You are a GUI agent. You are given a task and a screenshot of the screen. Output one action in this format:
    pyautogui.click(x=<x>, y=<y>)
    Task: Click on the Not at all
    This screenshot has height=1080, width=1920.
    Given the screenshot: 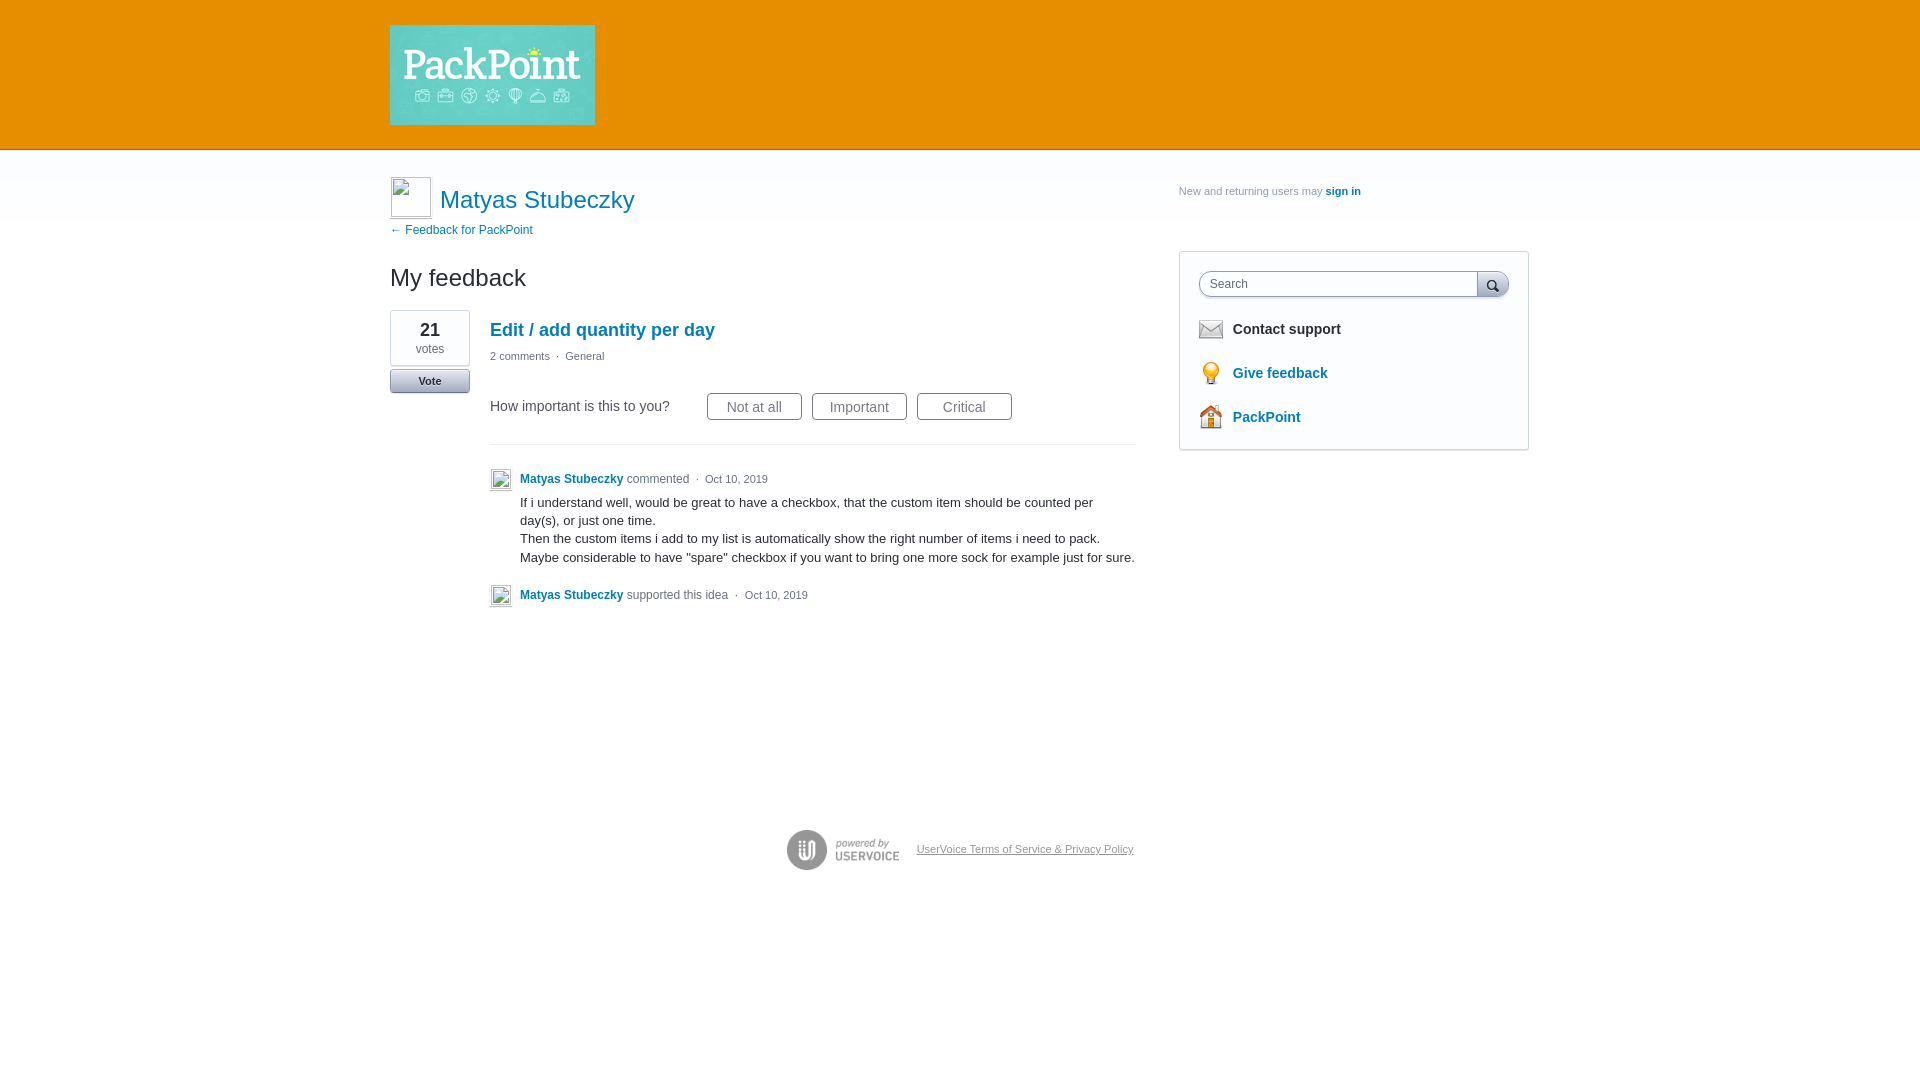 What is the action you would take?
    pyautogui.click(x=754, y=406)
    